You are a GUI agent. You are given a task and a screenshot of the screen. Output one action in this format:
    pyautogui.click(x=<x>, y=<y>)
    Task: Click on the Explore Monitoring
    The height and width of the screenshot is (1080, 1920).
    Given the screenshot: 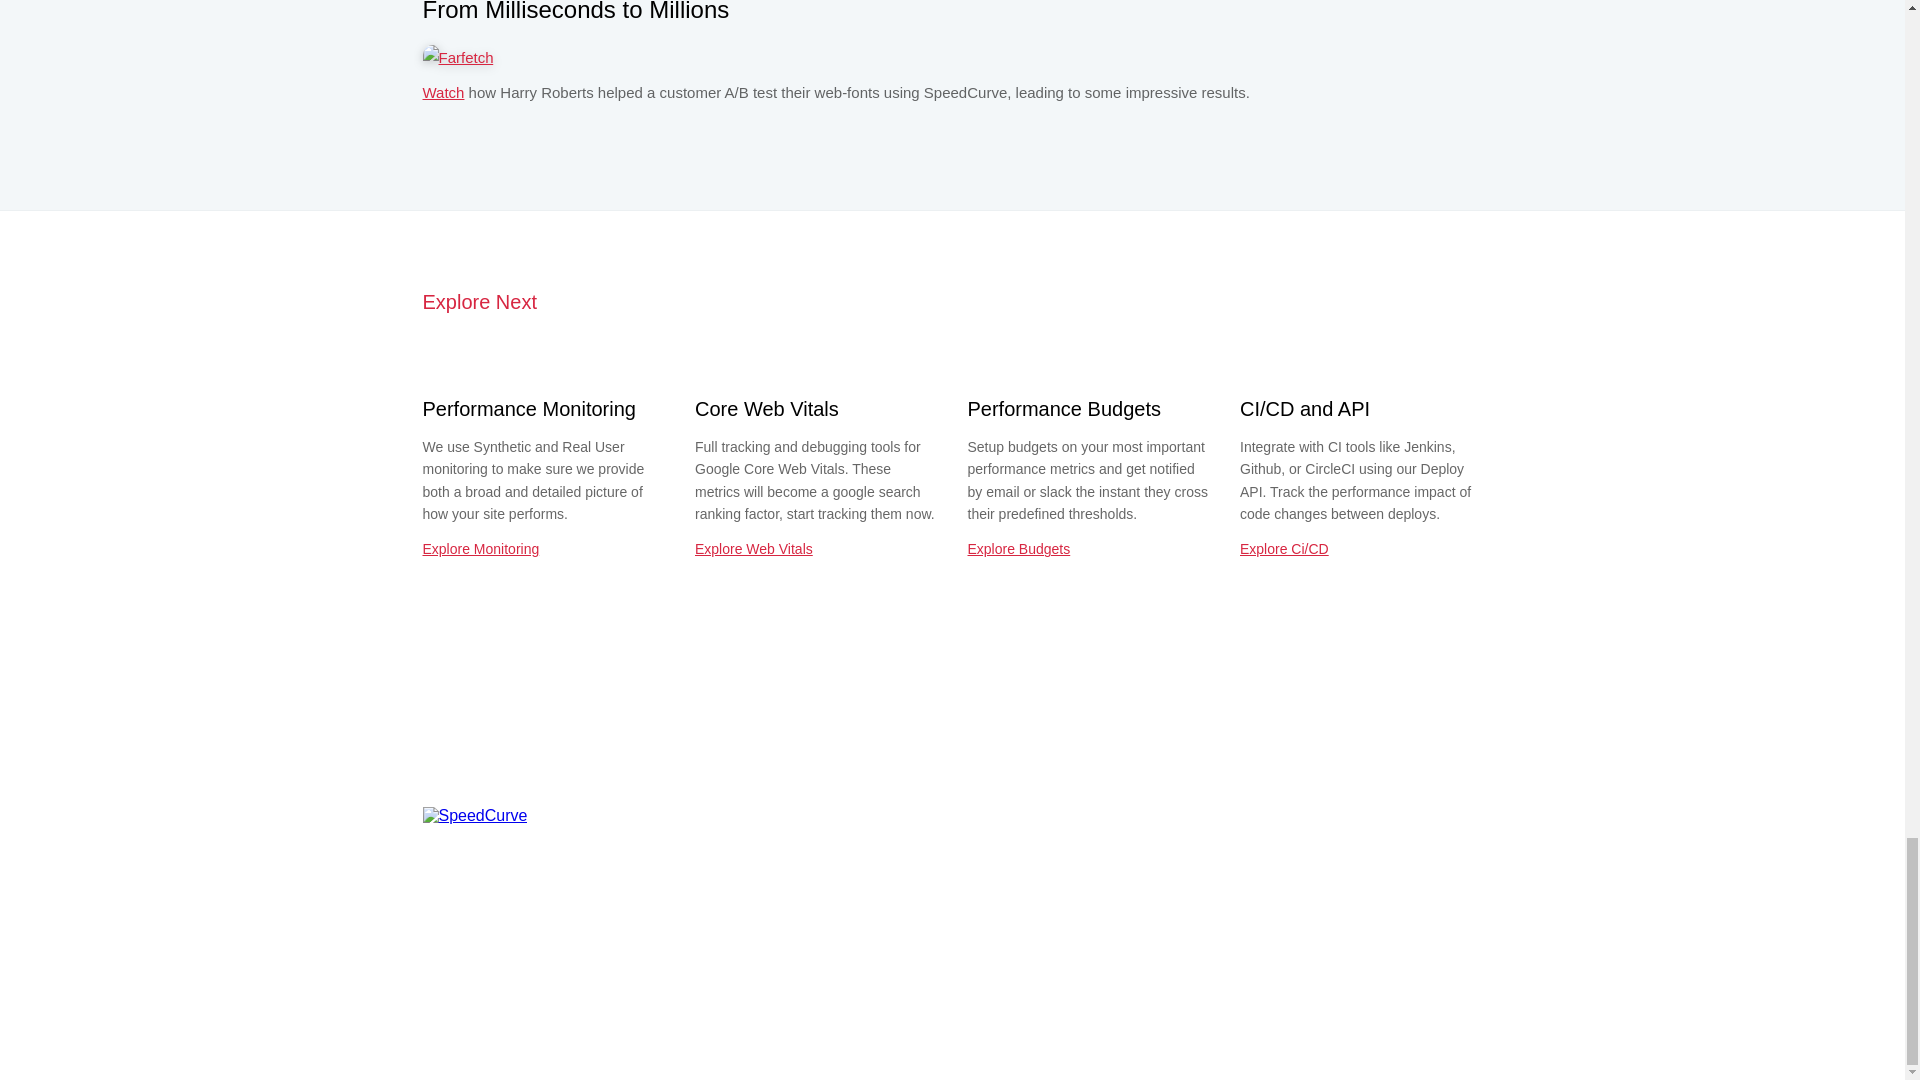 What is the action you would take?
    pyautogui.click(x=480, y=549)
    